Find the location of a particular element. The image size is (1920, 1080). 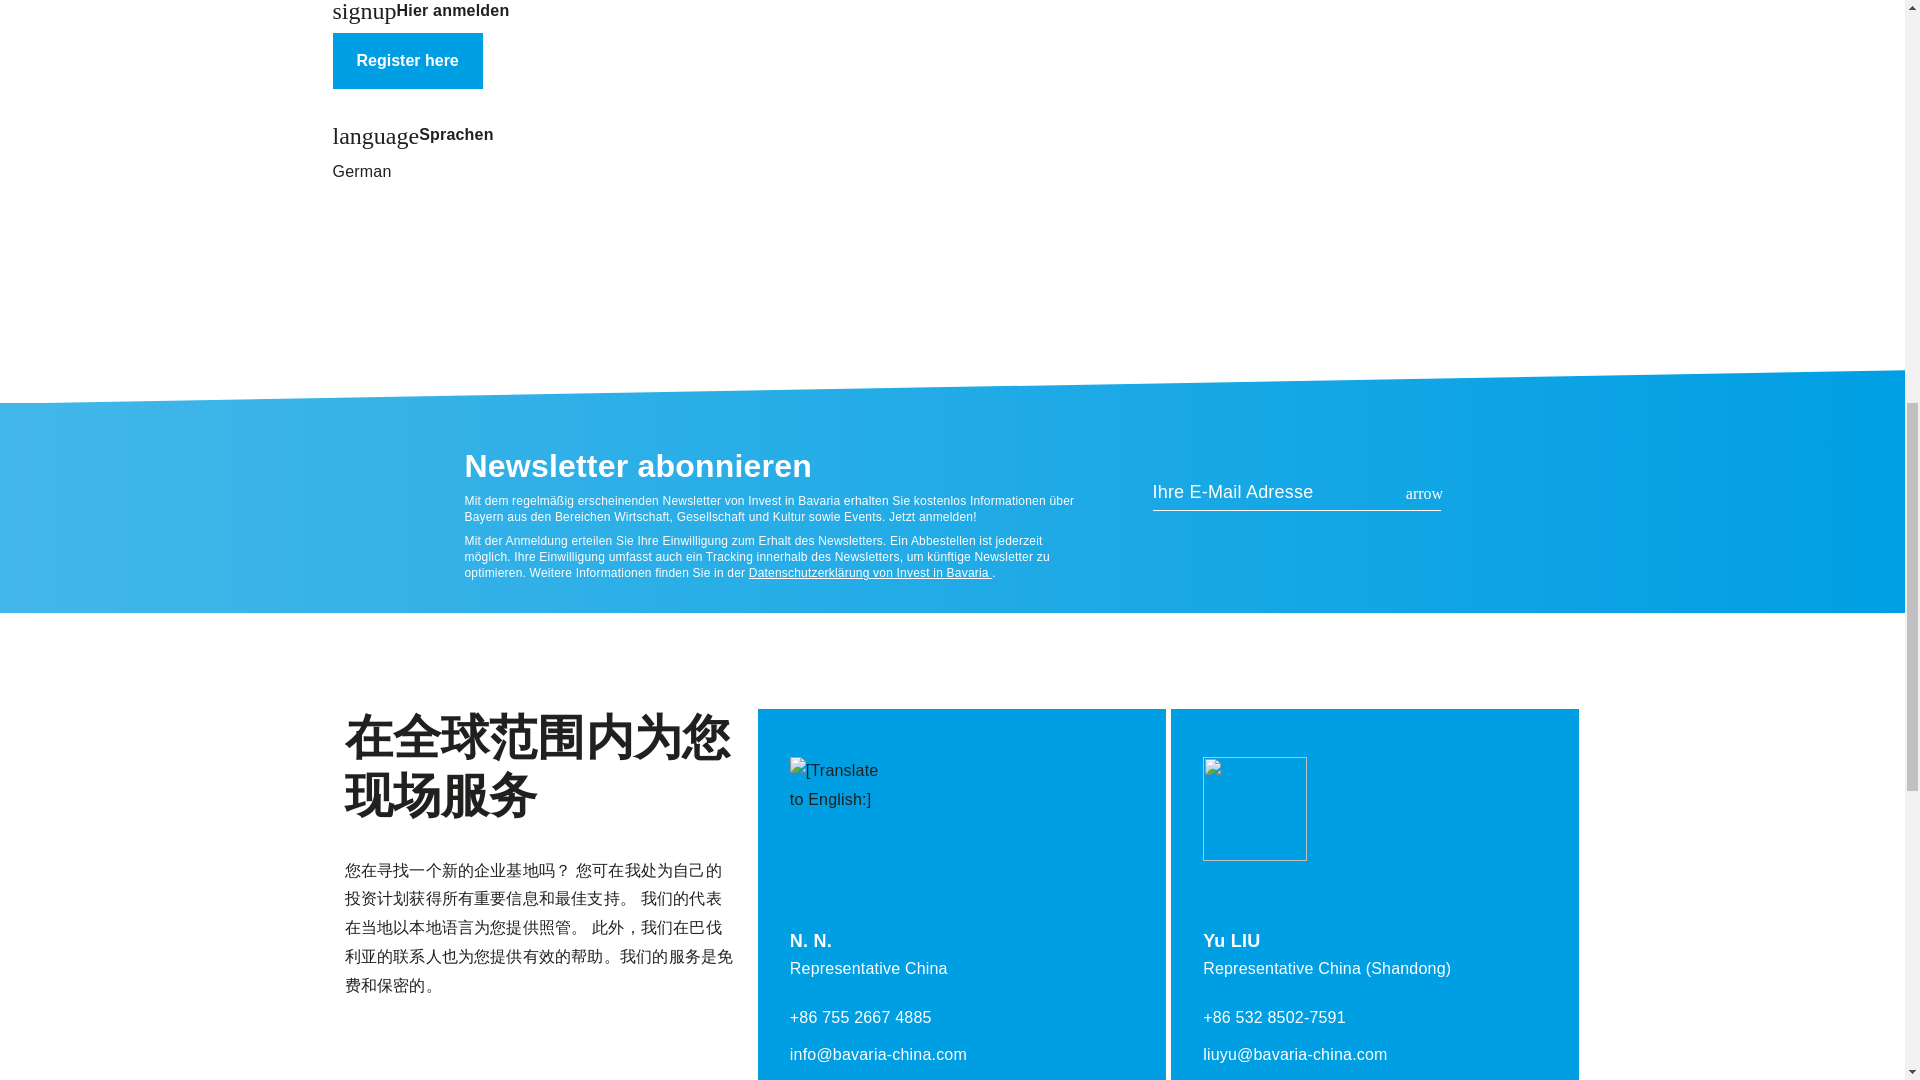

Register here is located at coordinates (406, 60).